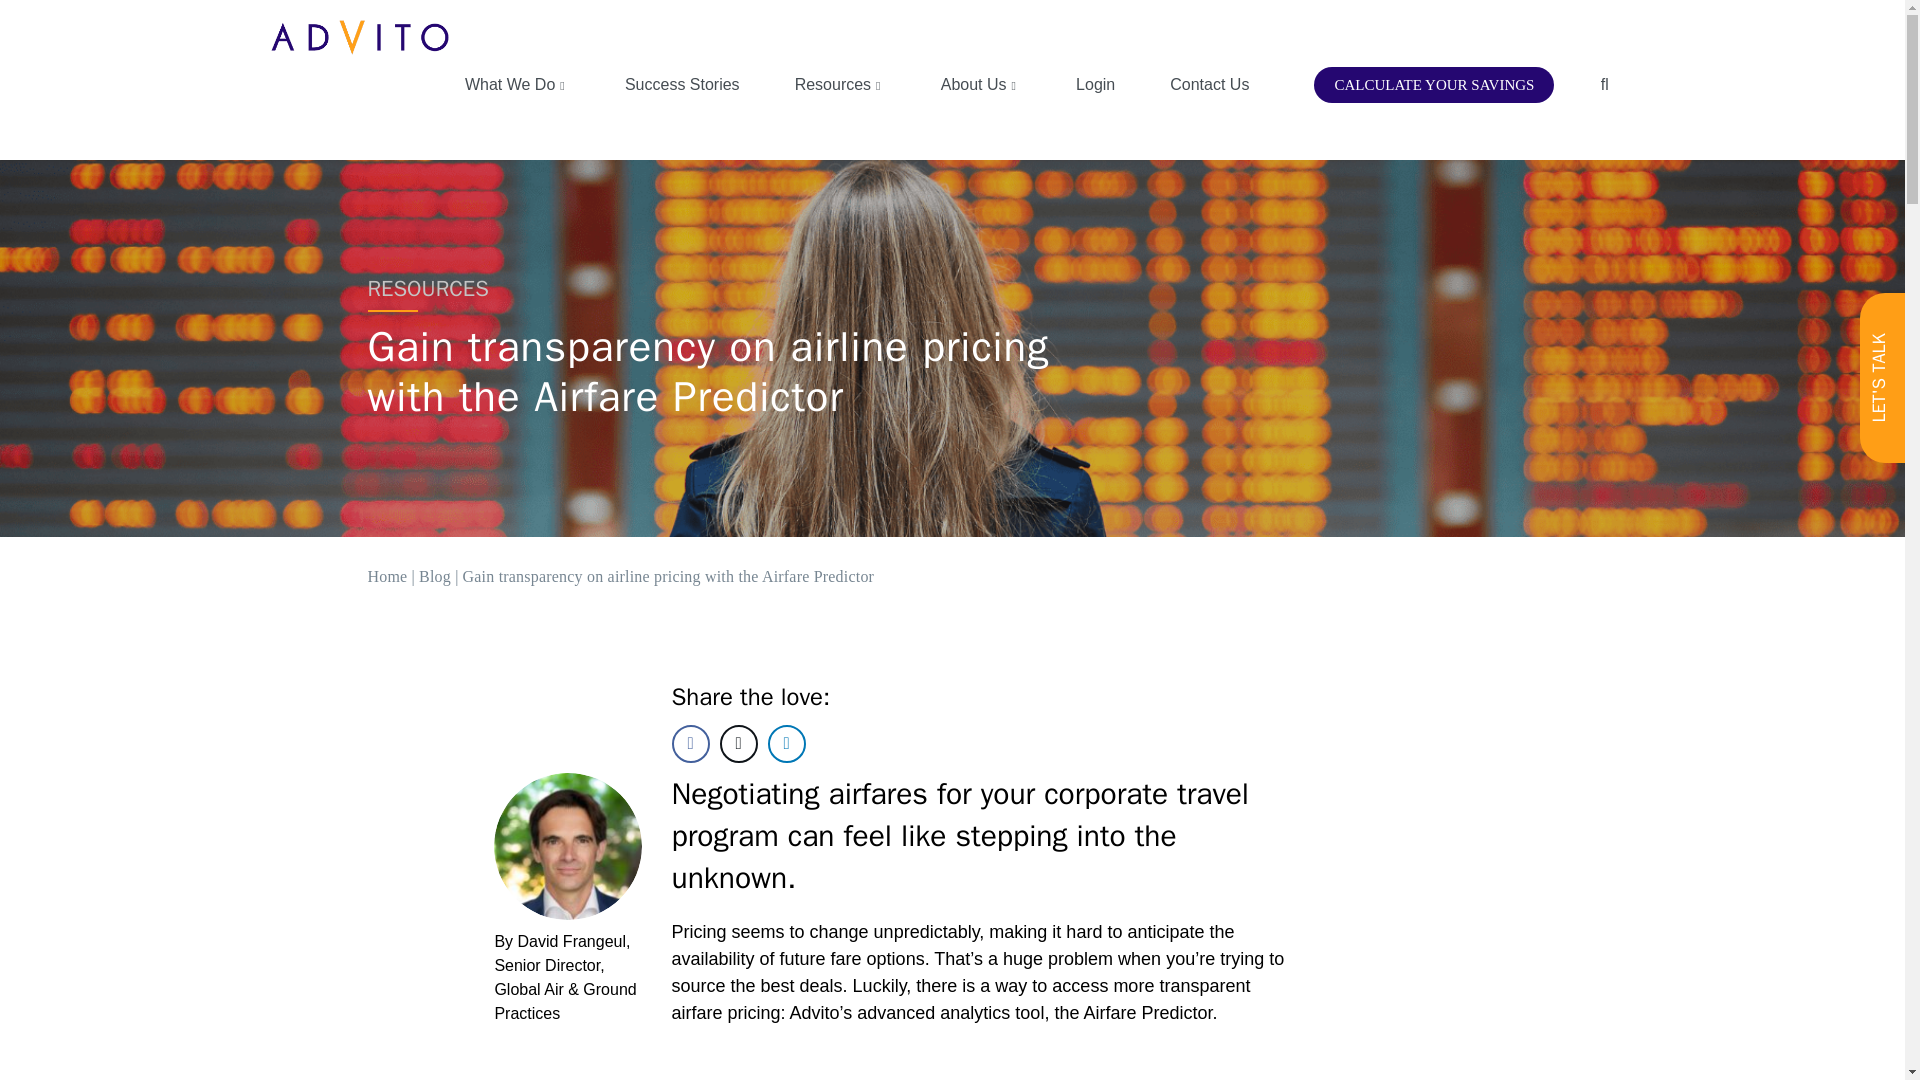 The height and width of the screenshot is (1080, 1920). Describe the element at coordinates (984, 1070) in the screenshot. I see `Airfare Predictor dashboard computer2` at that location.